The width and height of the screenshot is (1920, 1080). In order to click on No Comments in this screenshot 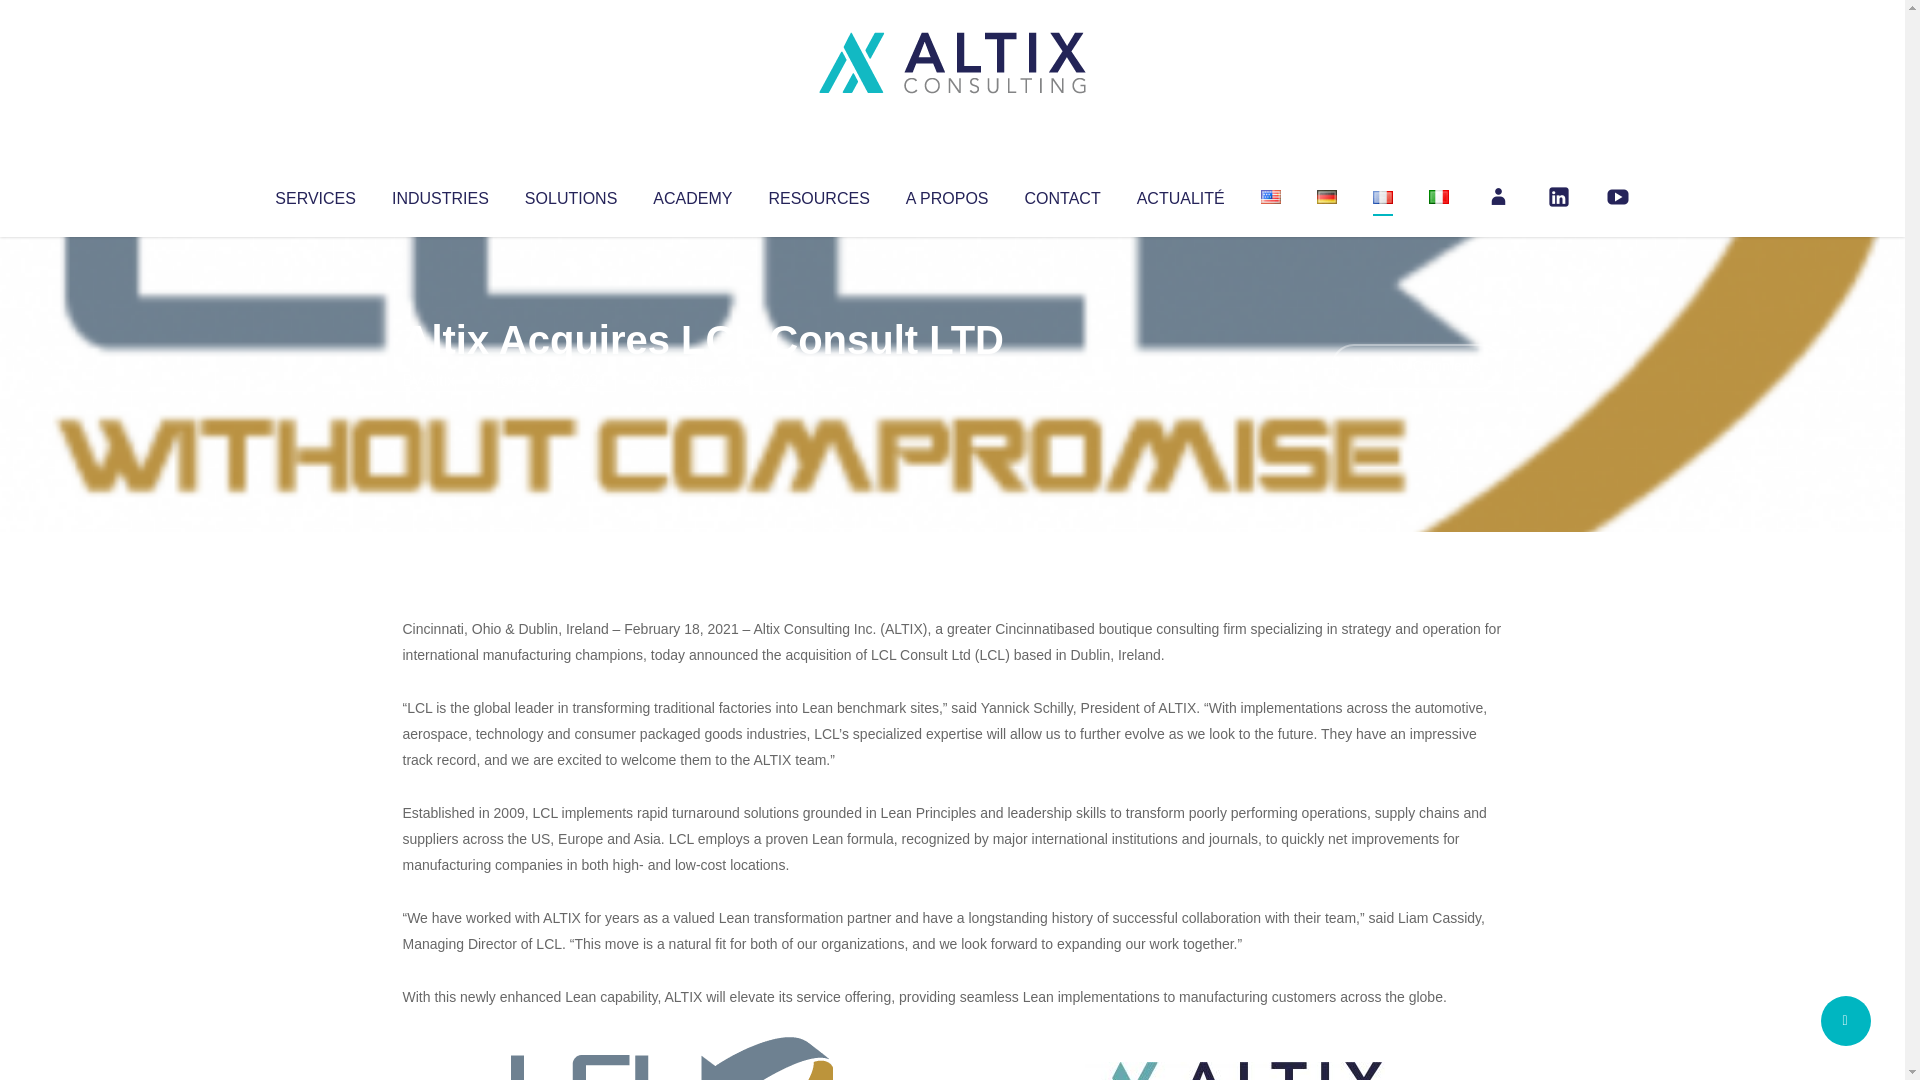, I will do `click(1416, 366)`.